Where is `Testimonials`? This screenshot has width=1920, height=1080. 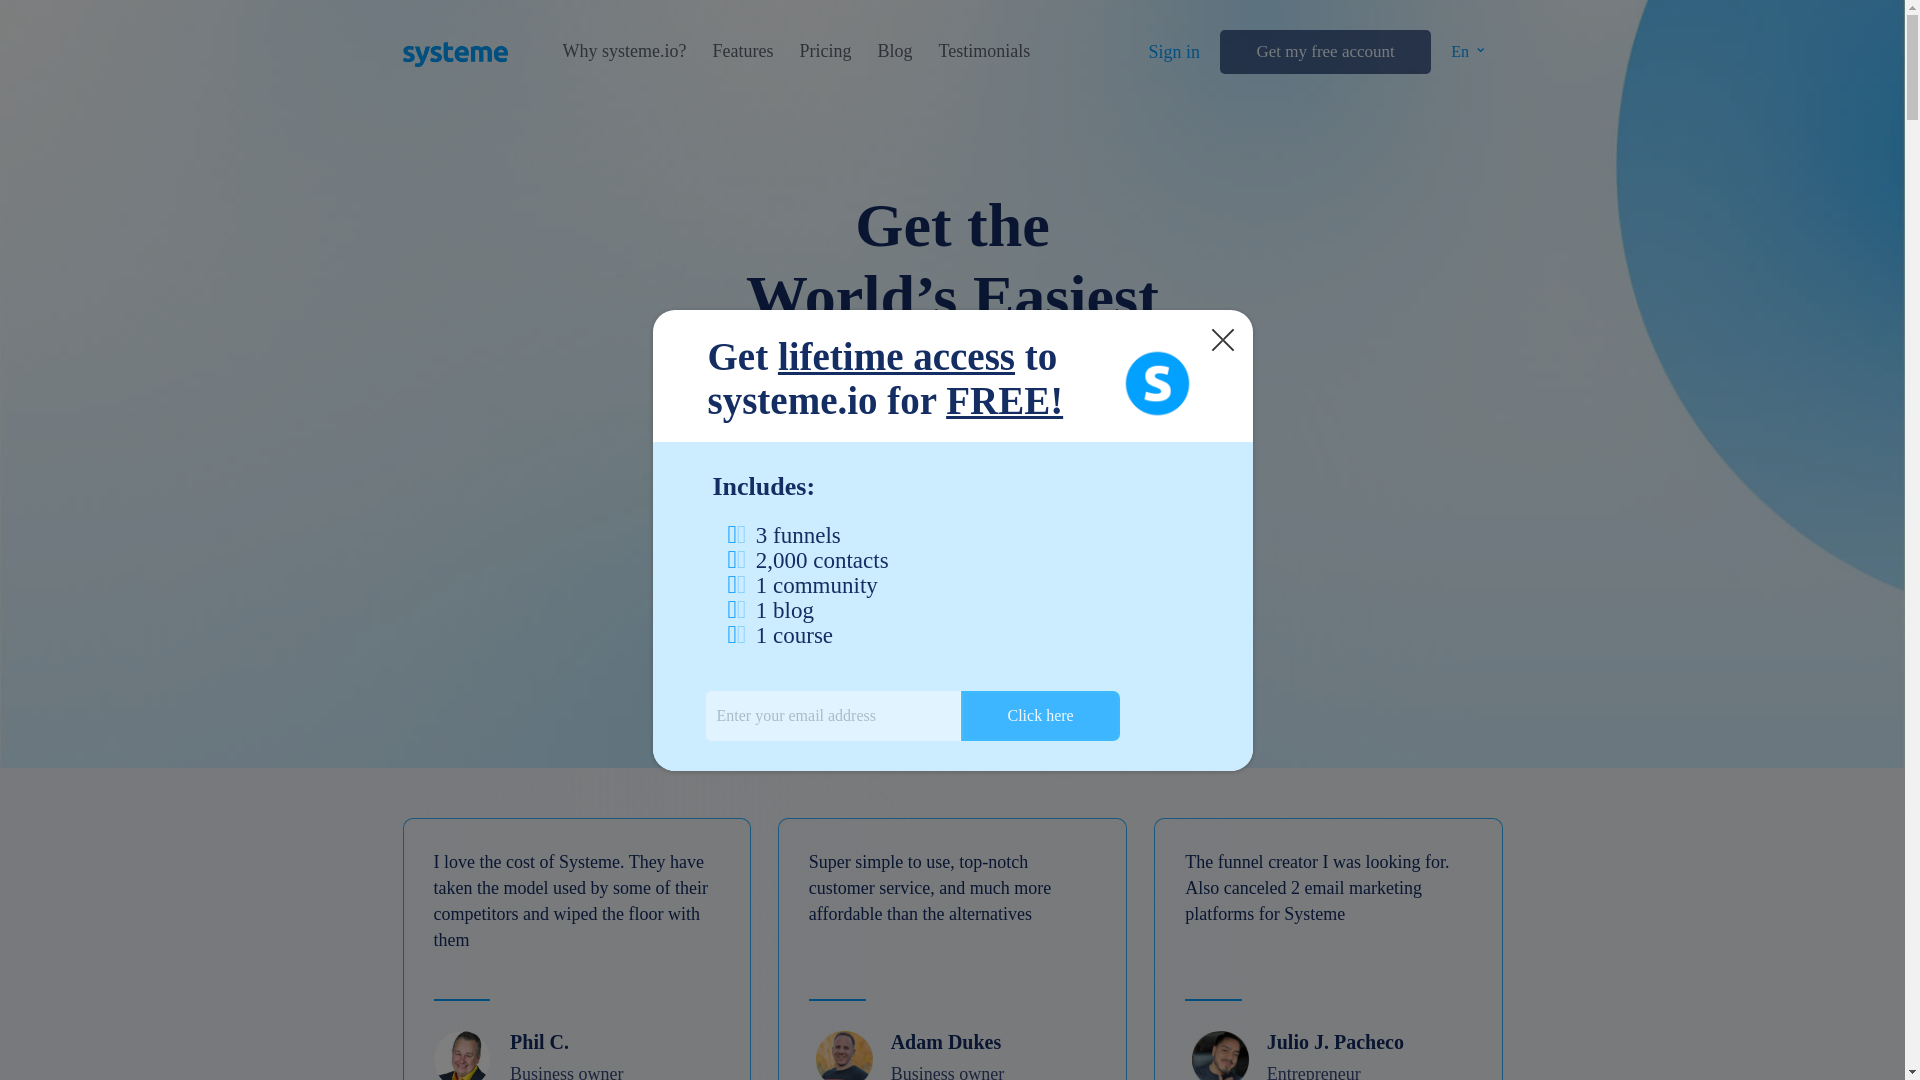
Testimonials is located at coordinates (984, 51).